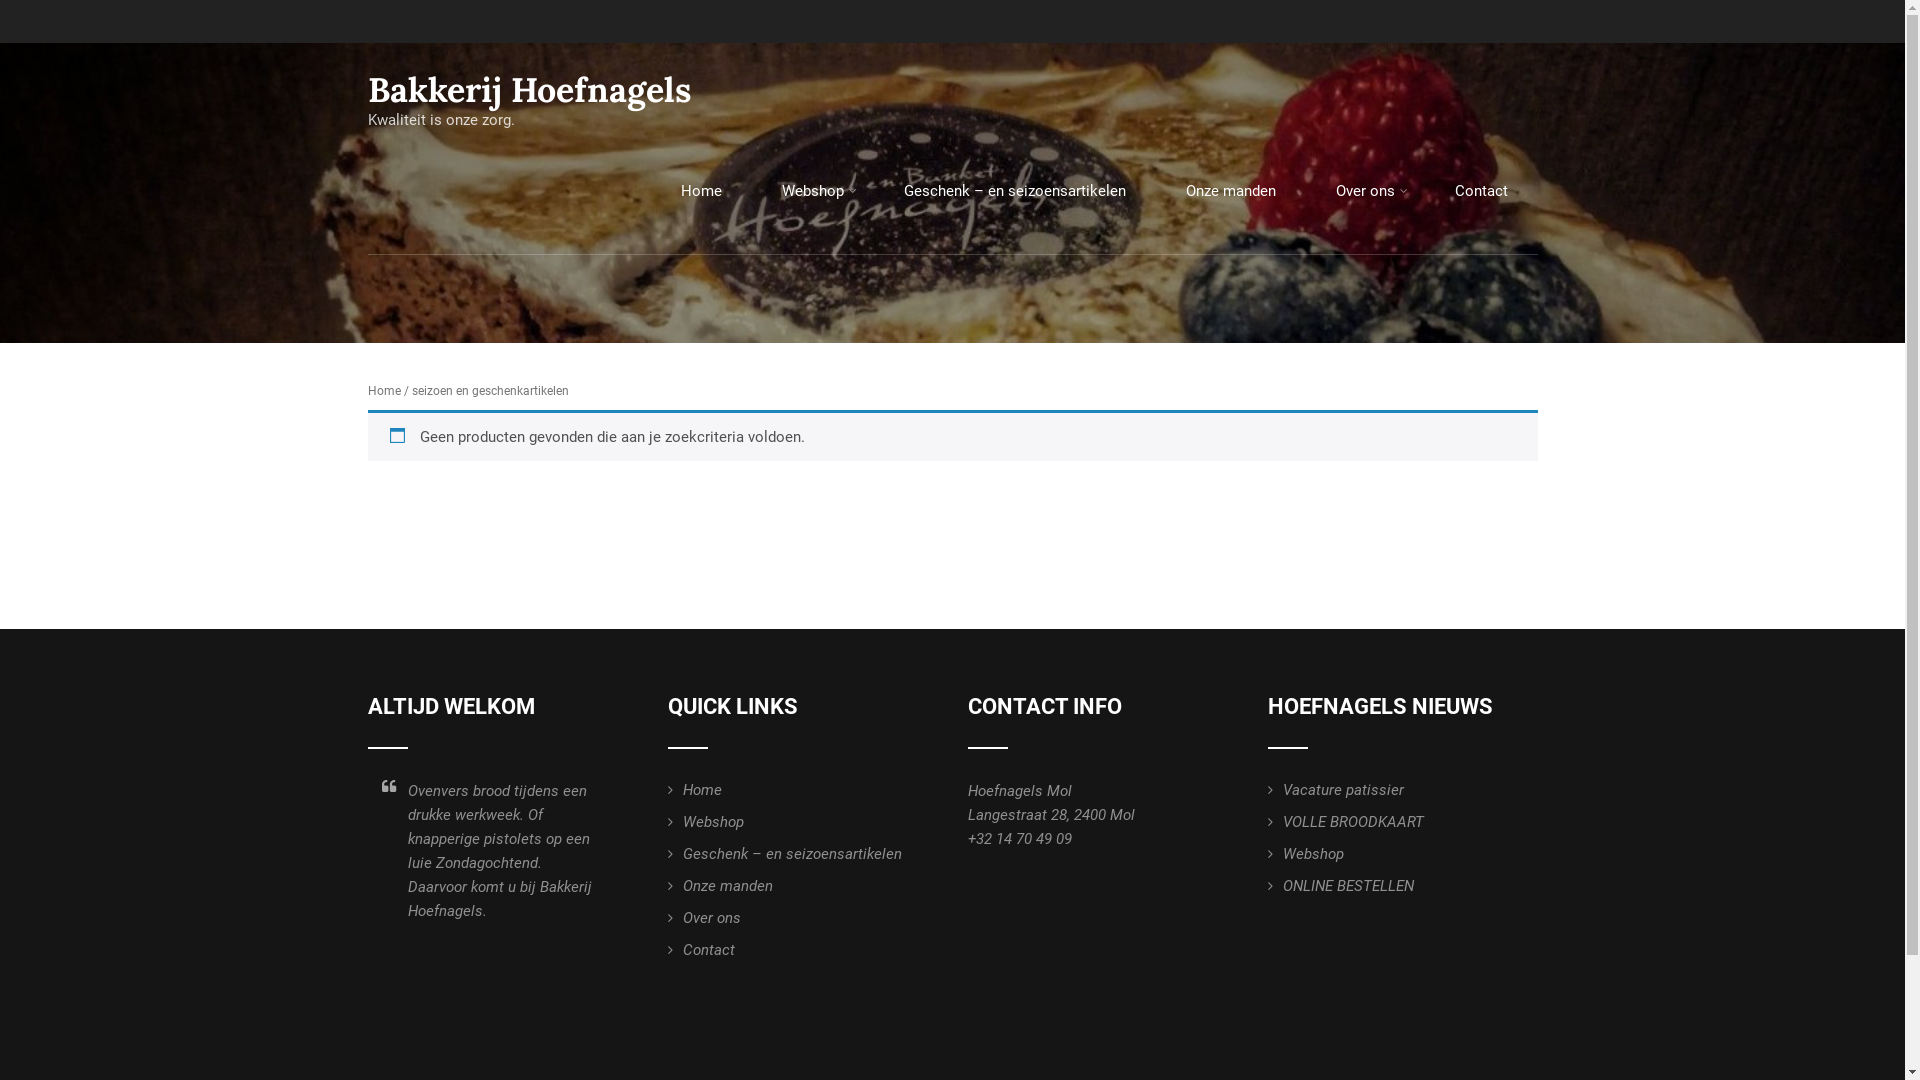 This screenshot has width=1920, height=1080. What do you see at coordinates (1336, 790) in the screenshot?
I see `Vacature patissier` at bounding box center [1336, 790].